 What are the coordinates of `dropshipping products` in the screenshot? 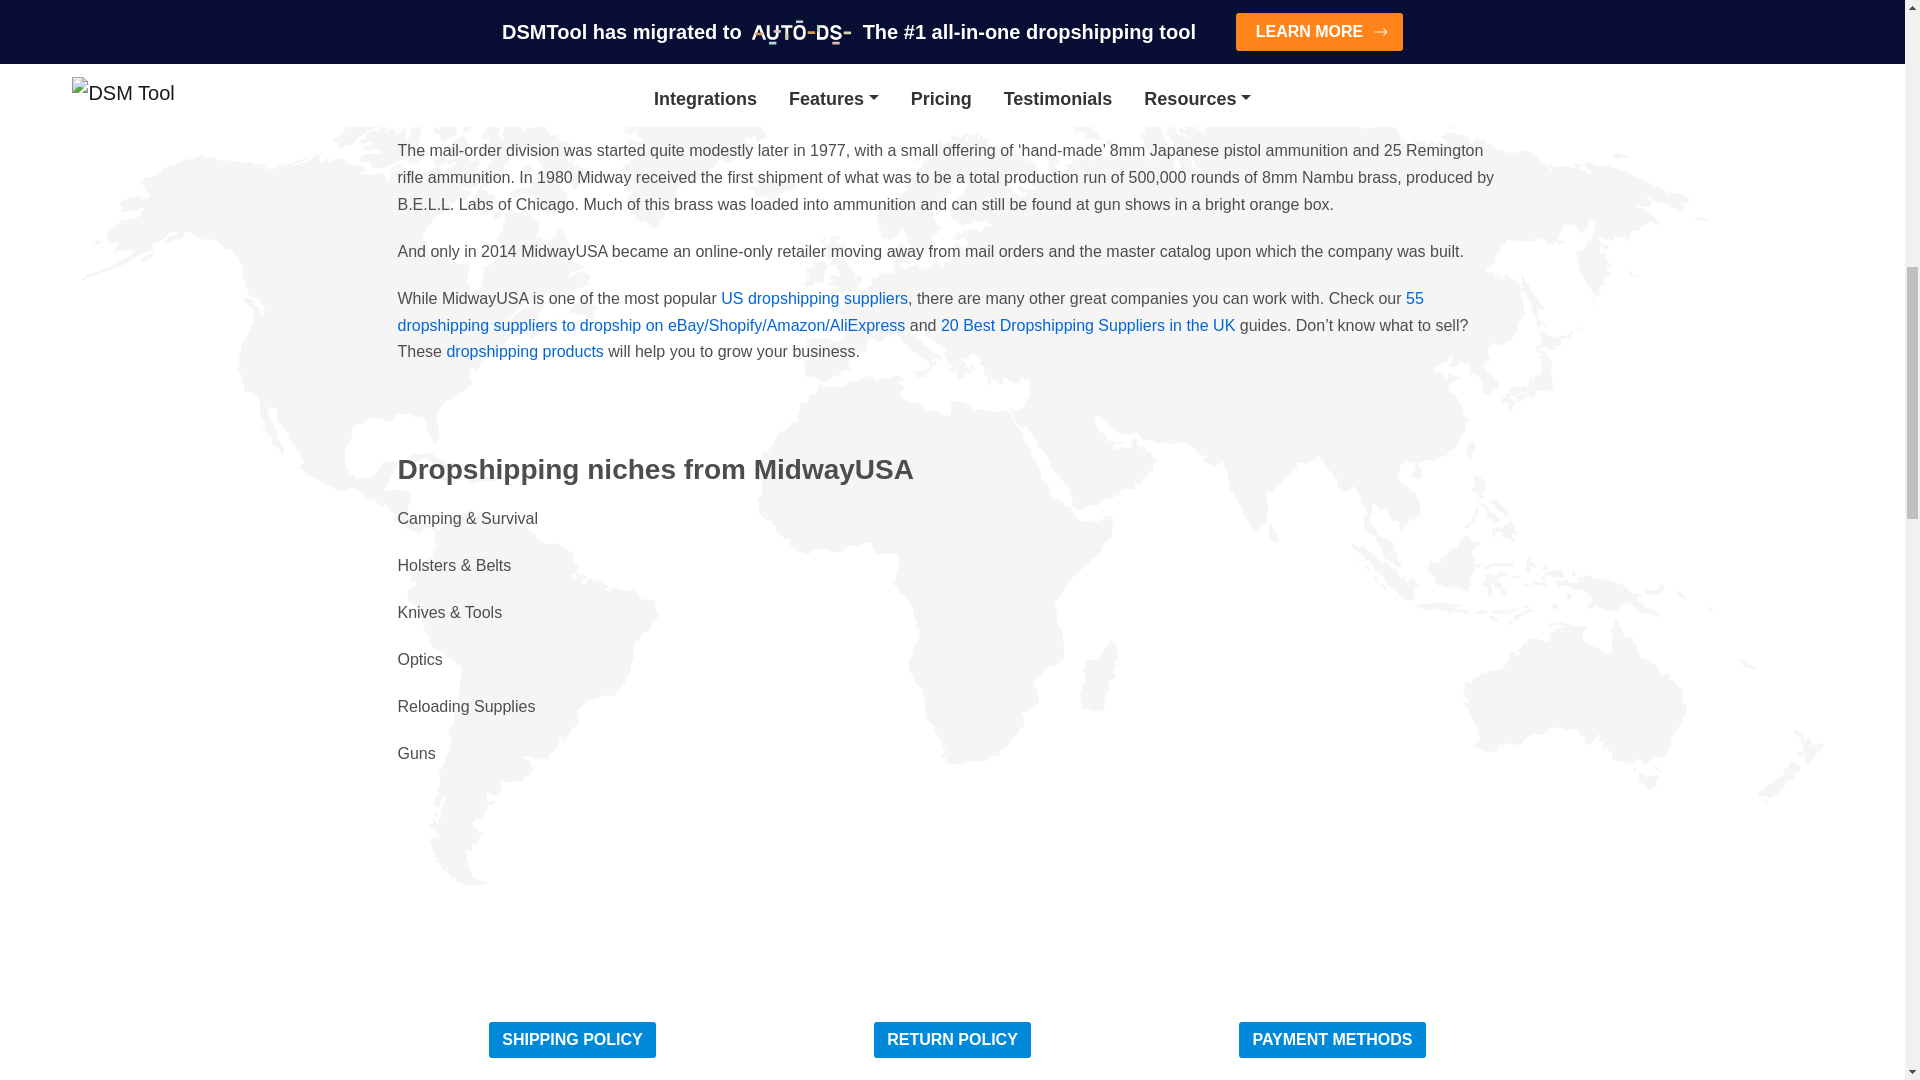 It's located at (524, 351).